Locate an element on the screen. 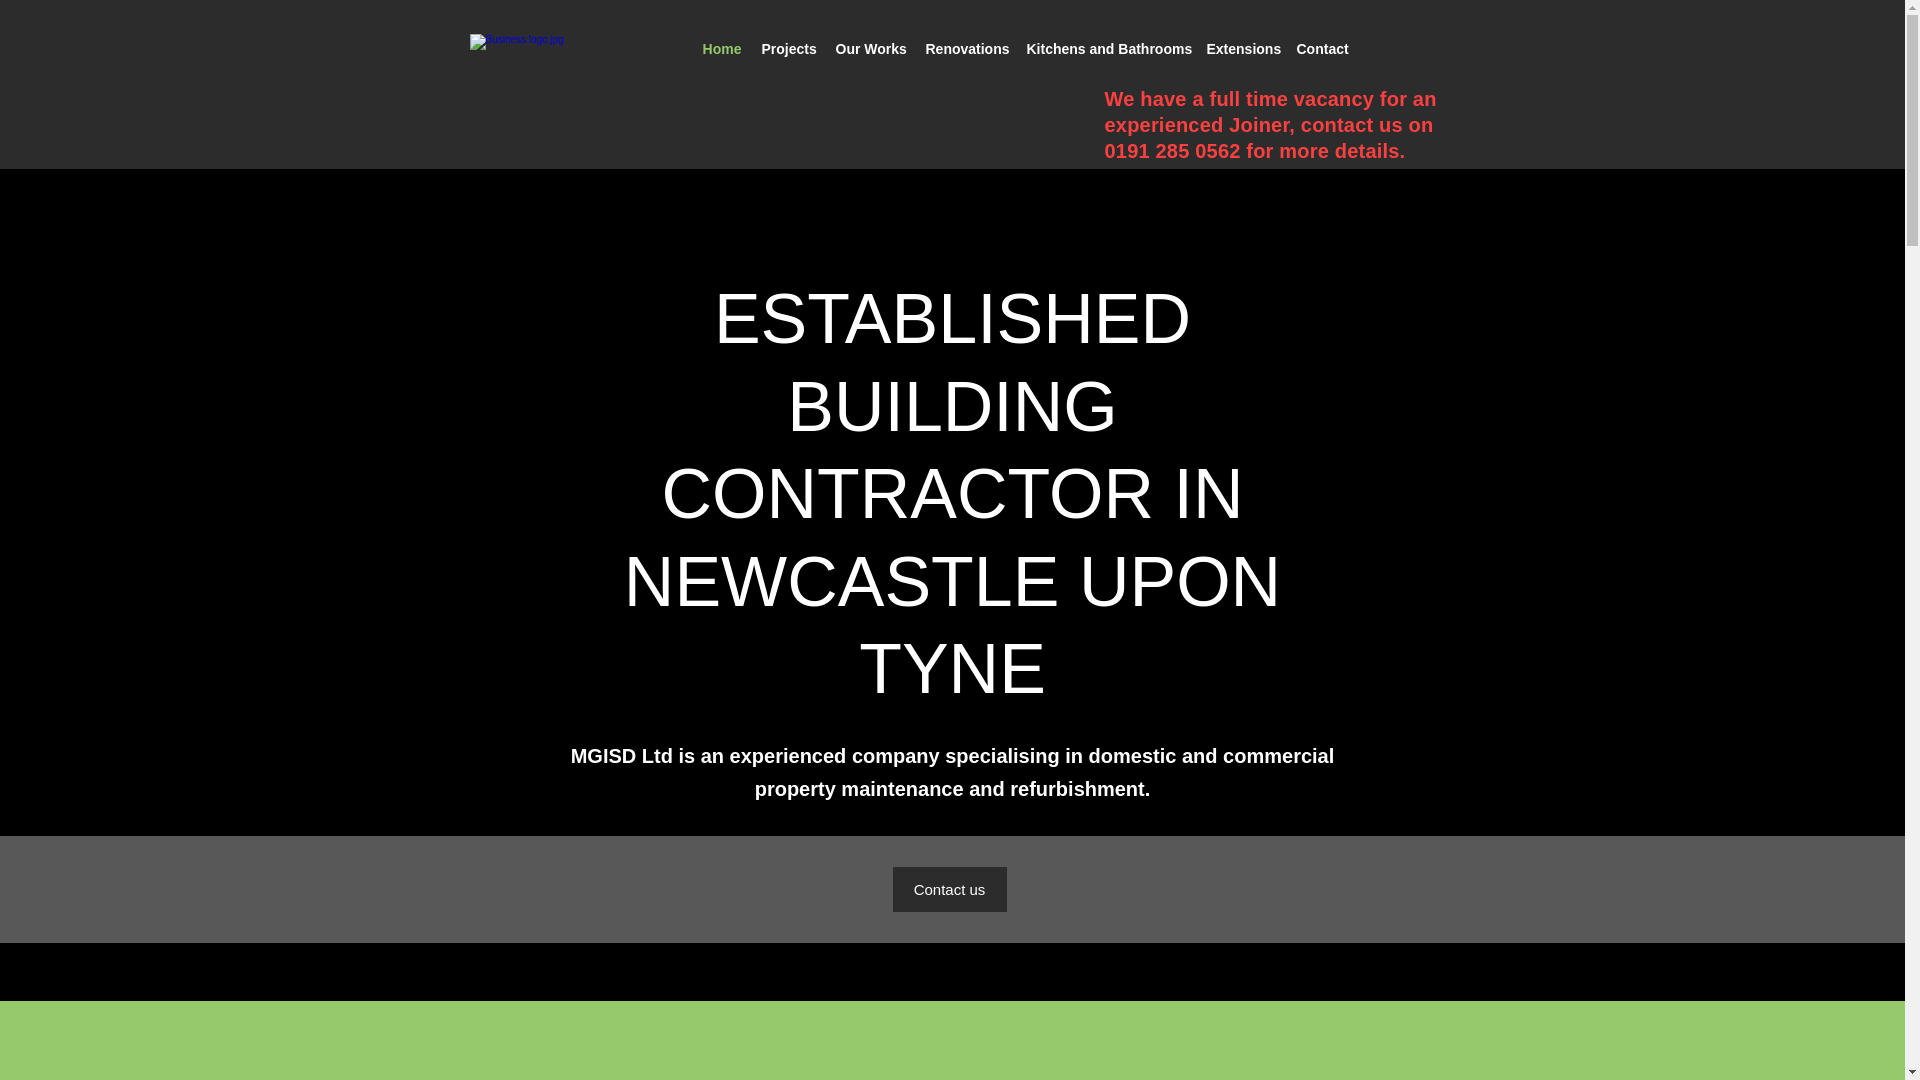 The width and height of the screenshot is (1920, 1080). Home is located at coordinates (720, 49).